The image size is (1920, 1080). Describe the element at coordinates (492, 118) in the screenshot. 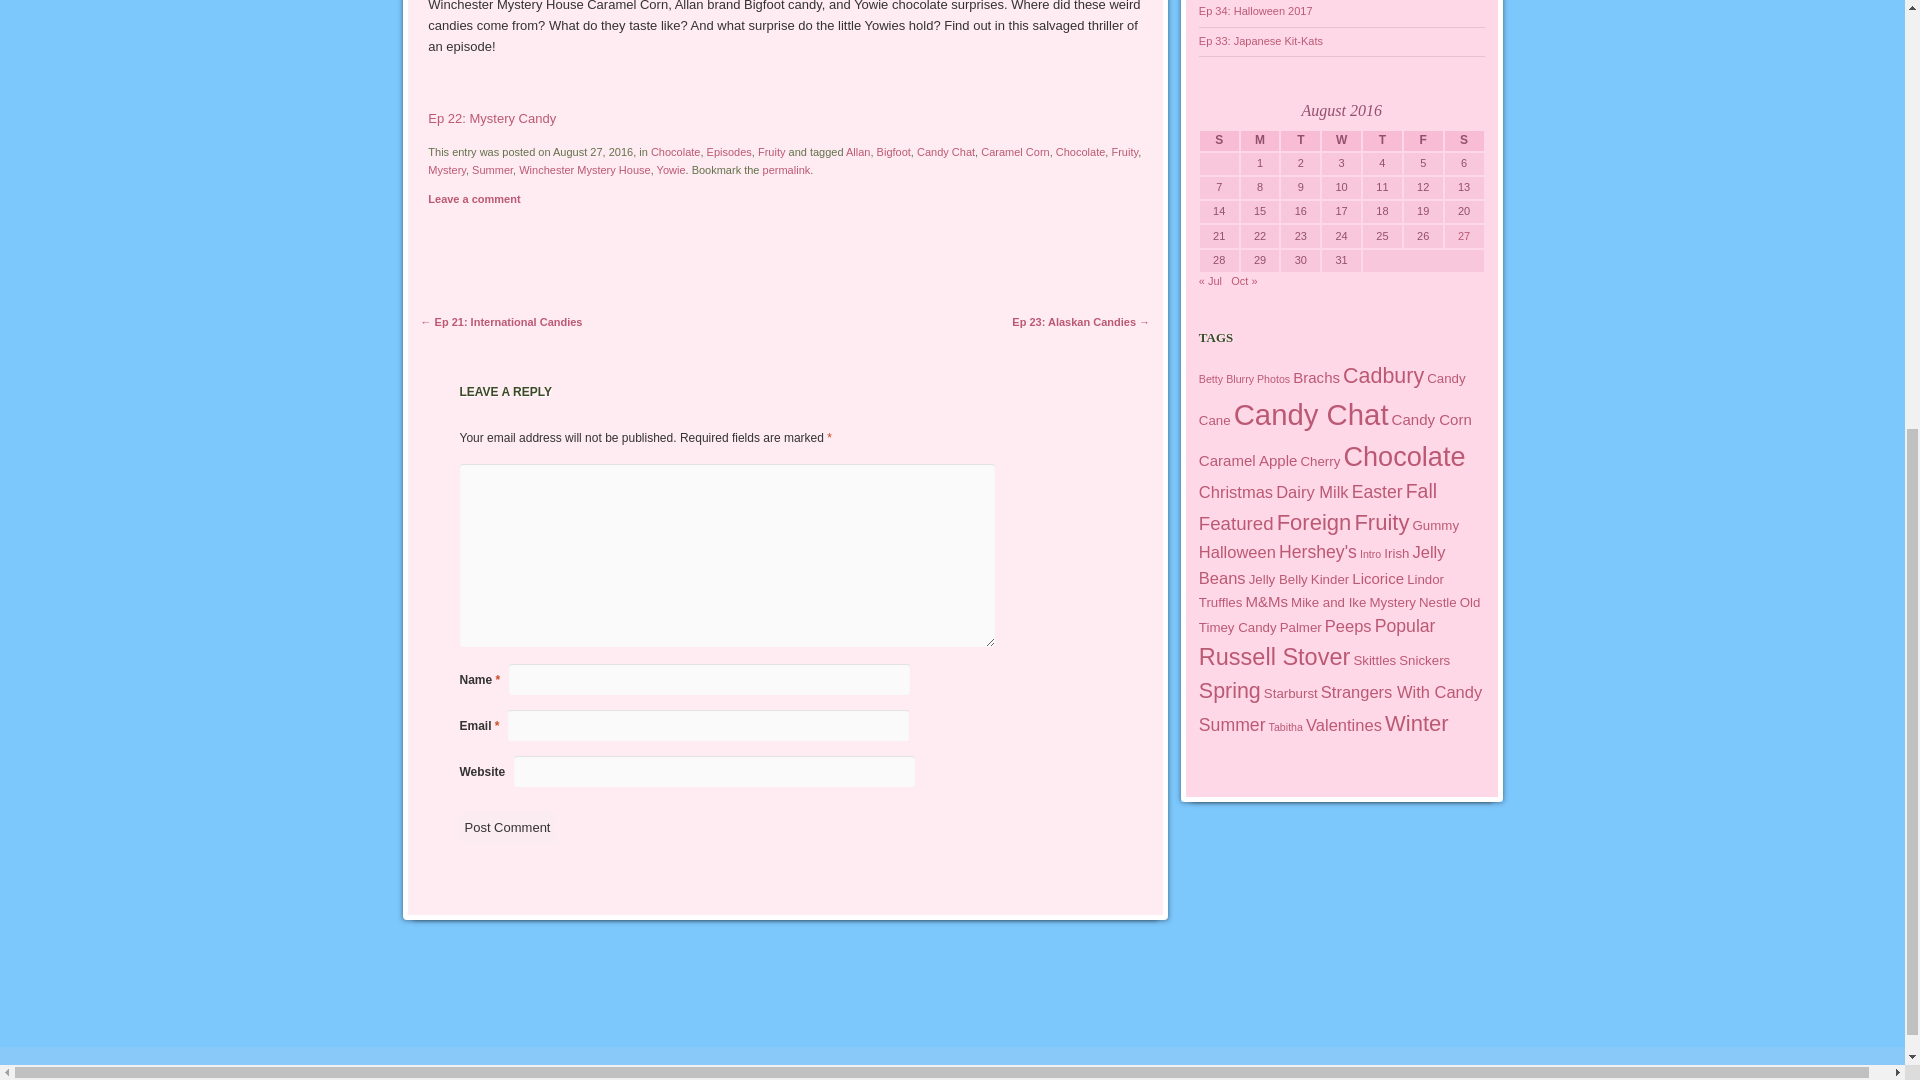

I see `Ep 22: Mystery Candy` at that location.